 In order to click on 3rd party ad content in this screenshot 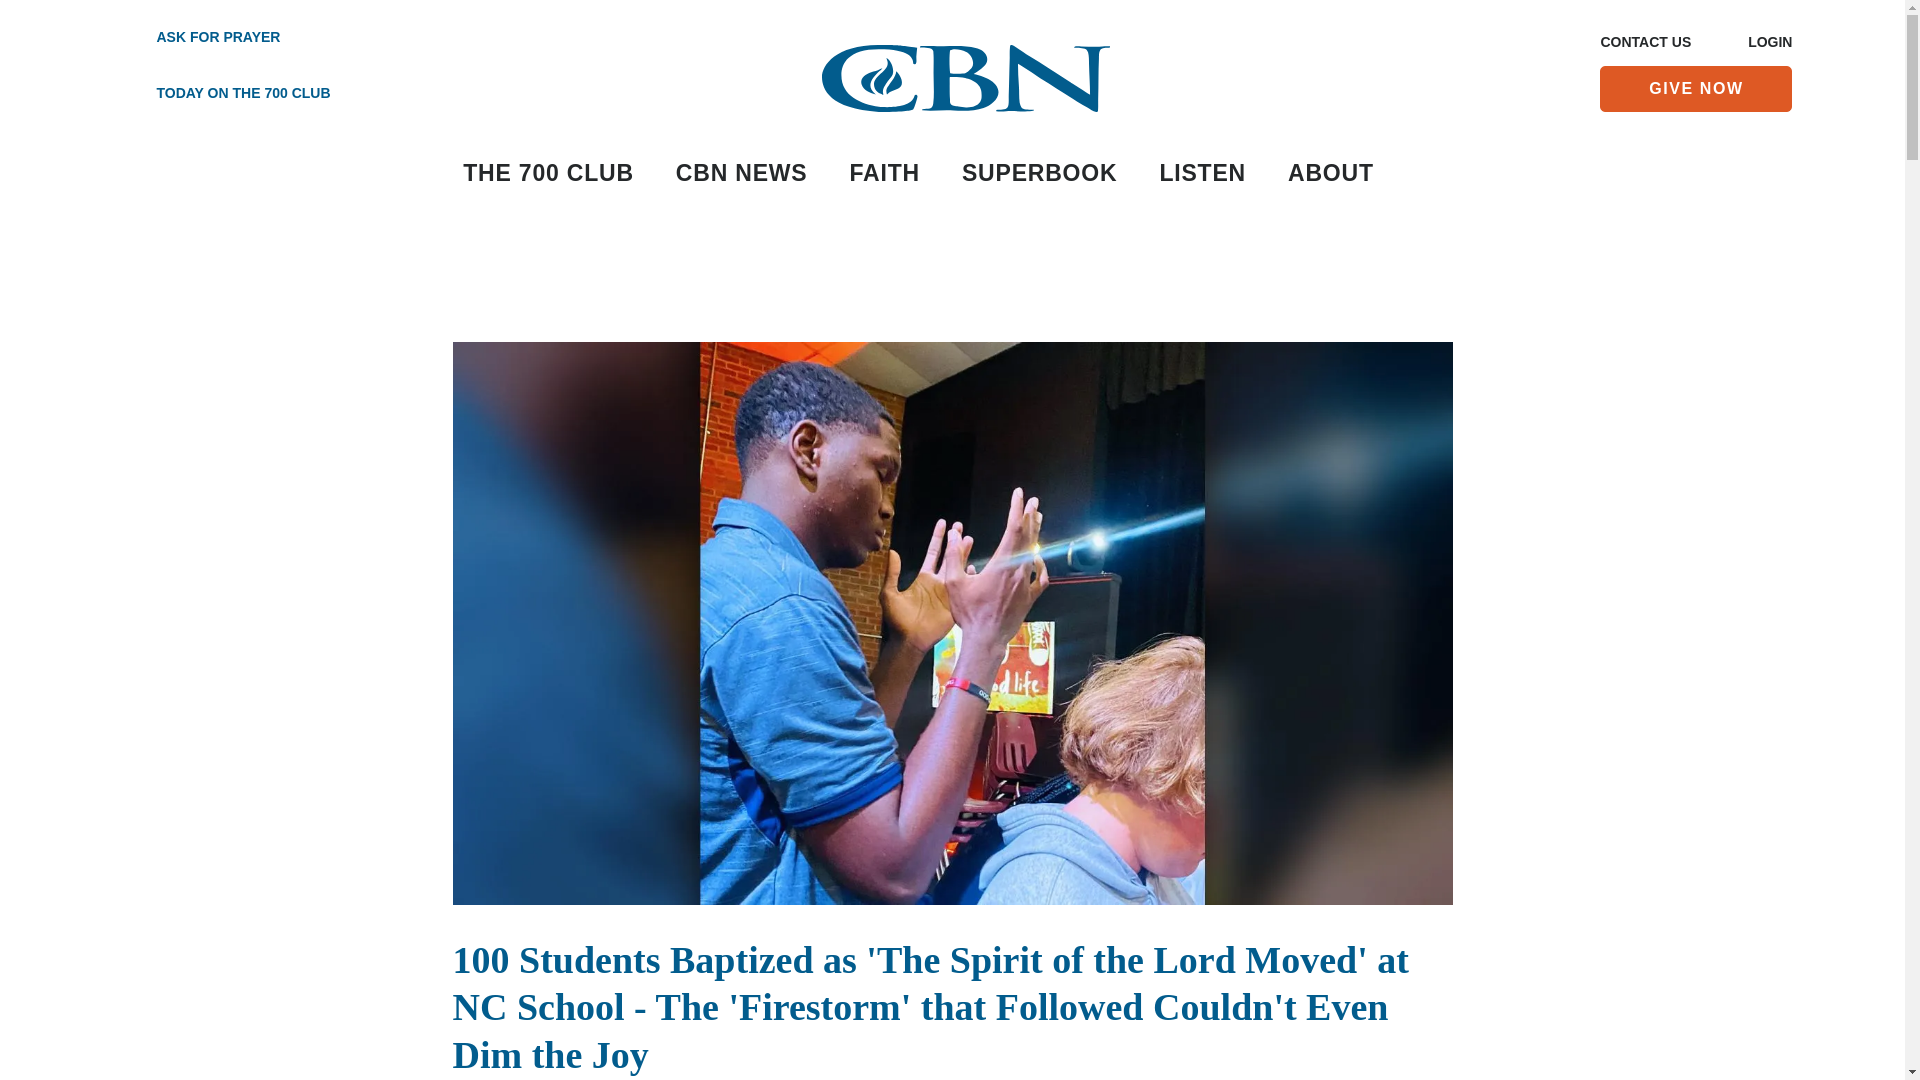, I will do `click(953, 281)`.